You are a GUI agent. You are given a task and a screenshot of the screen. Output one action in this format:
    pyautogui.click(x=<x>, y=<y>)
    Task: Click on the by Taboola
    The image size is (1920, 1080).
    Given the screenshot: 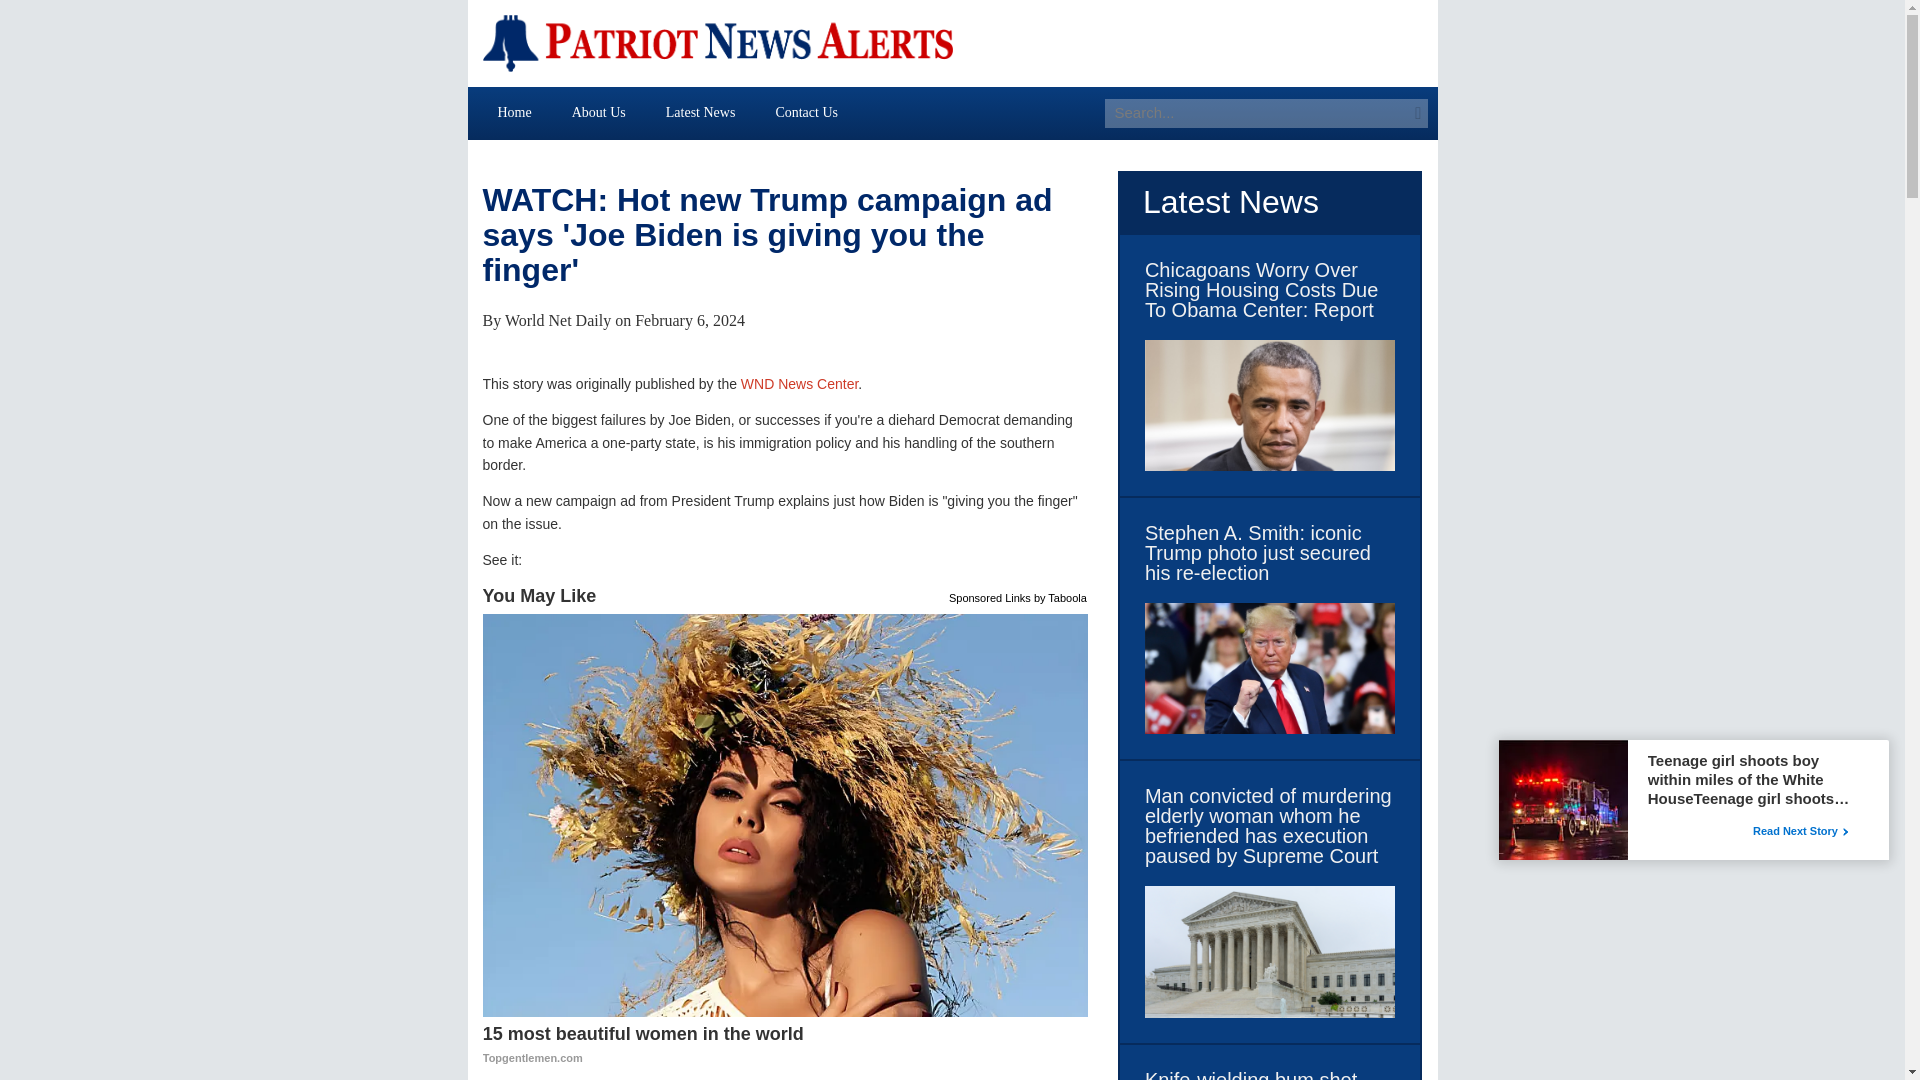 What is the action you would take?
    pyautogui.click(x=800, y=384)
    